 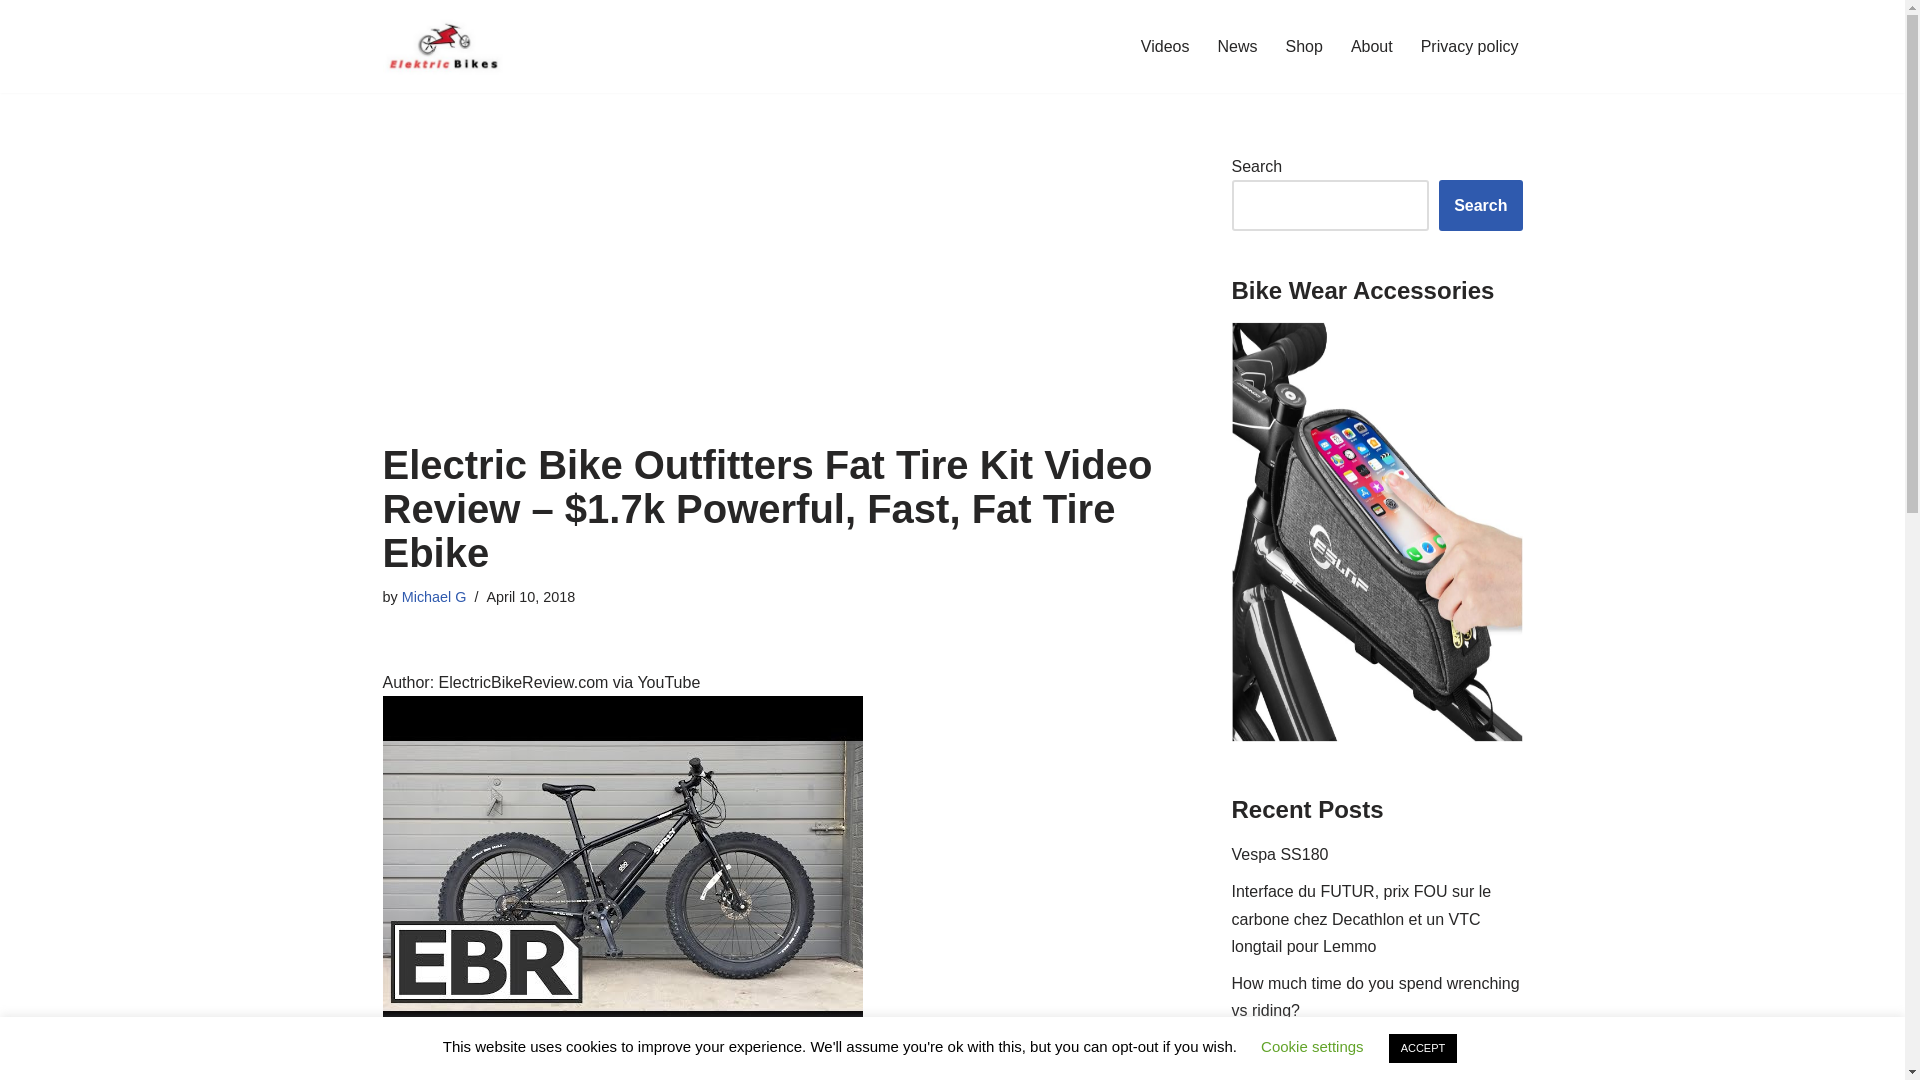 What do you see at coordinates (1304, 46) in the screenshot?
I see `Shop` at bounding box center [1304, 46].